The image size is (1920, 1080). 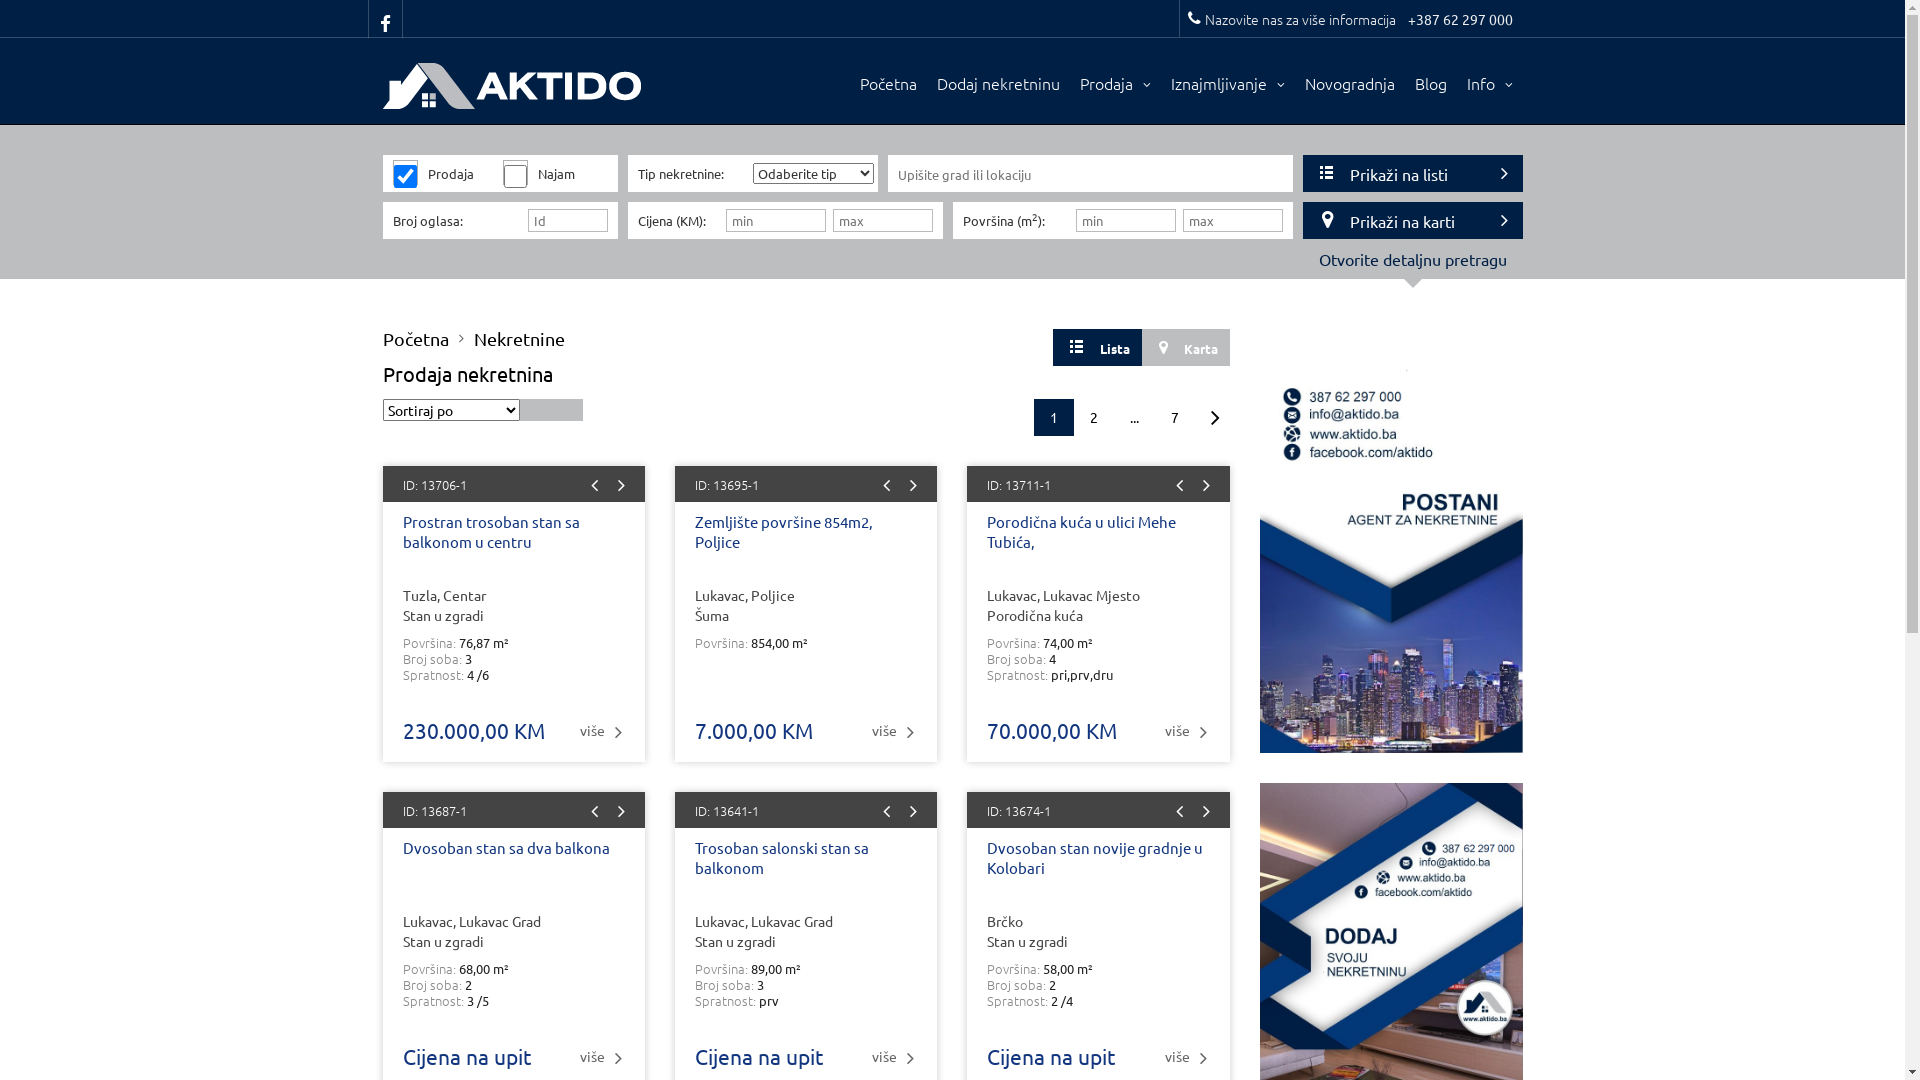 What do you see at coordinates (1227, 84) in the screenshot?
I see `Iznajmljivanje` at bounding box center [1227, 84].